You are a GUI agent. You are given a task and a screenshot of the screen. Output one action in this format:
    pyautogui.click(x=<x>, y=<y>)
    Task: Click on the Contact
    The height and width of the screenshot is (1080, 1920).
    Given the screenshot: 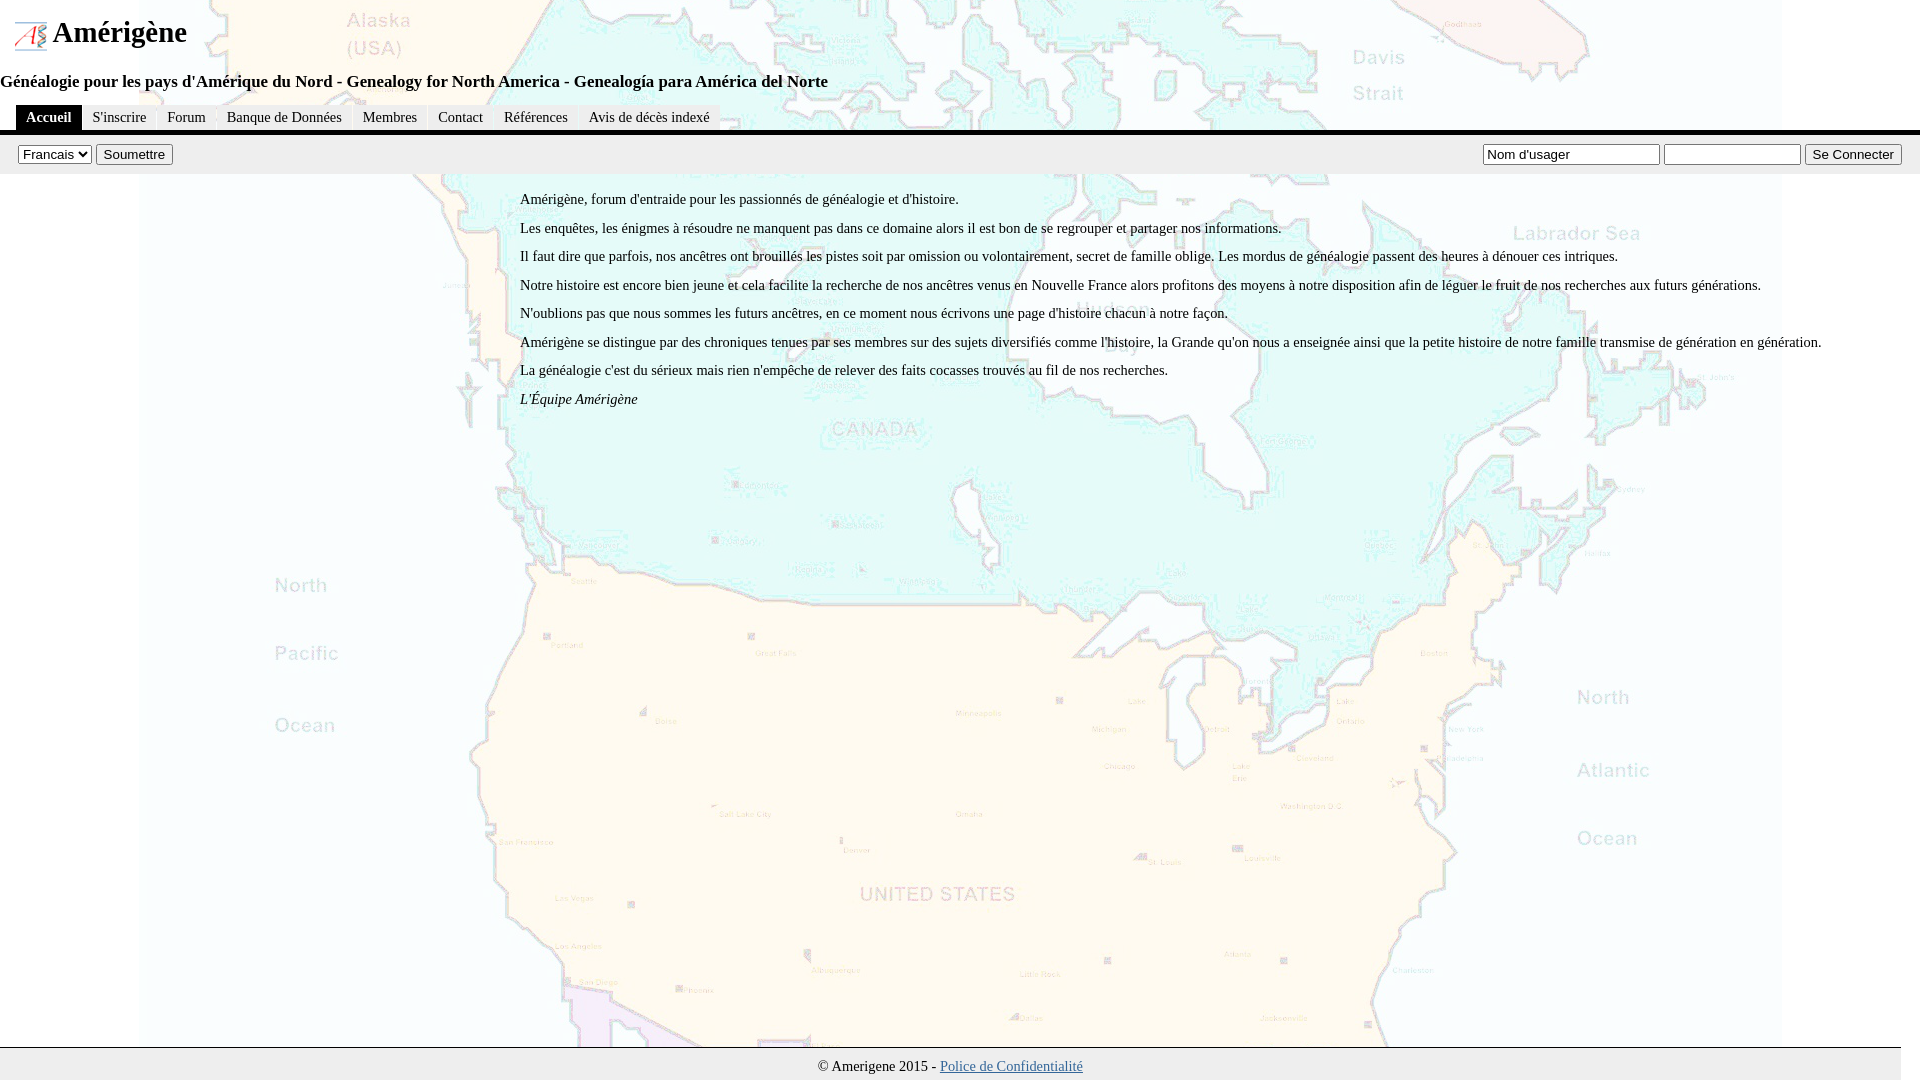 What is the action you would take?
    pyautogui.click(x=460, y=118)
    